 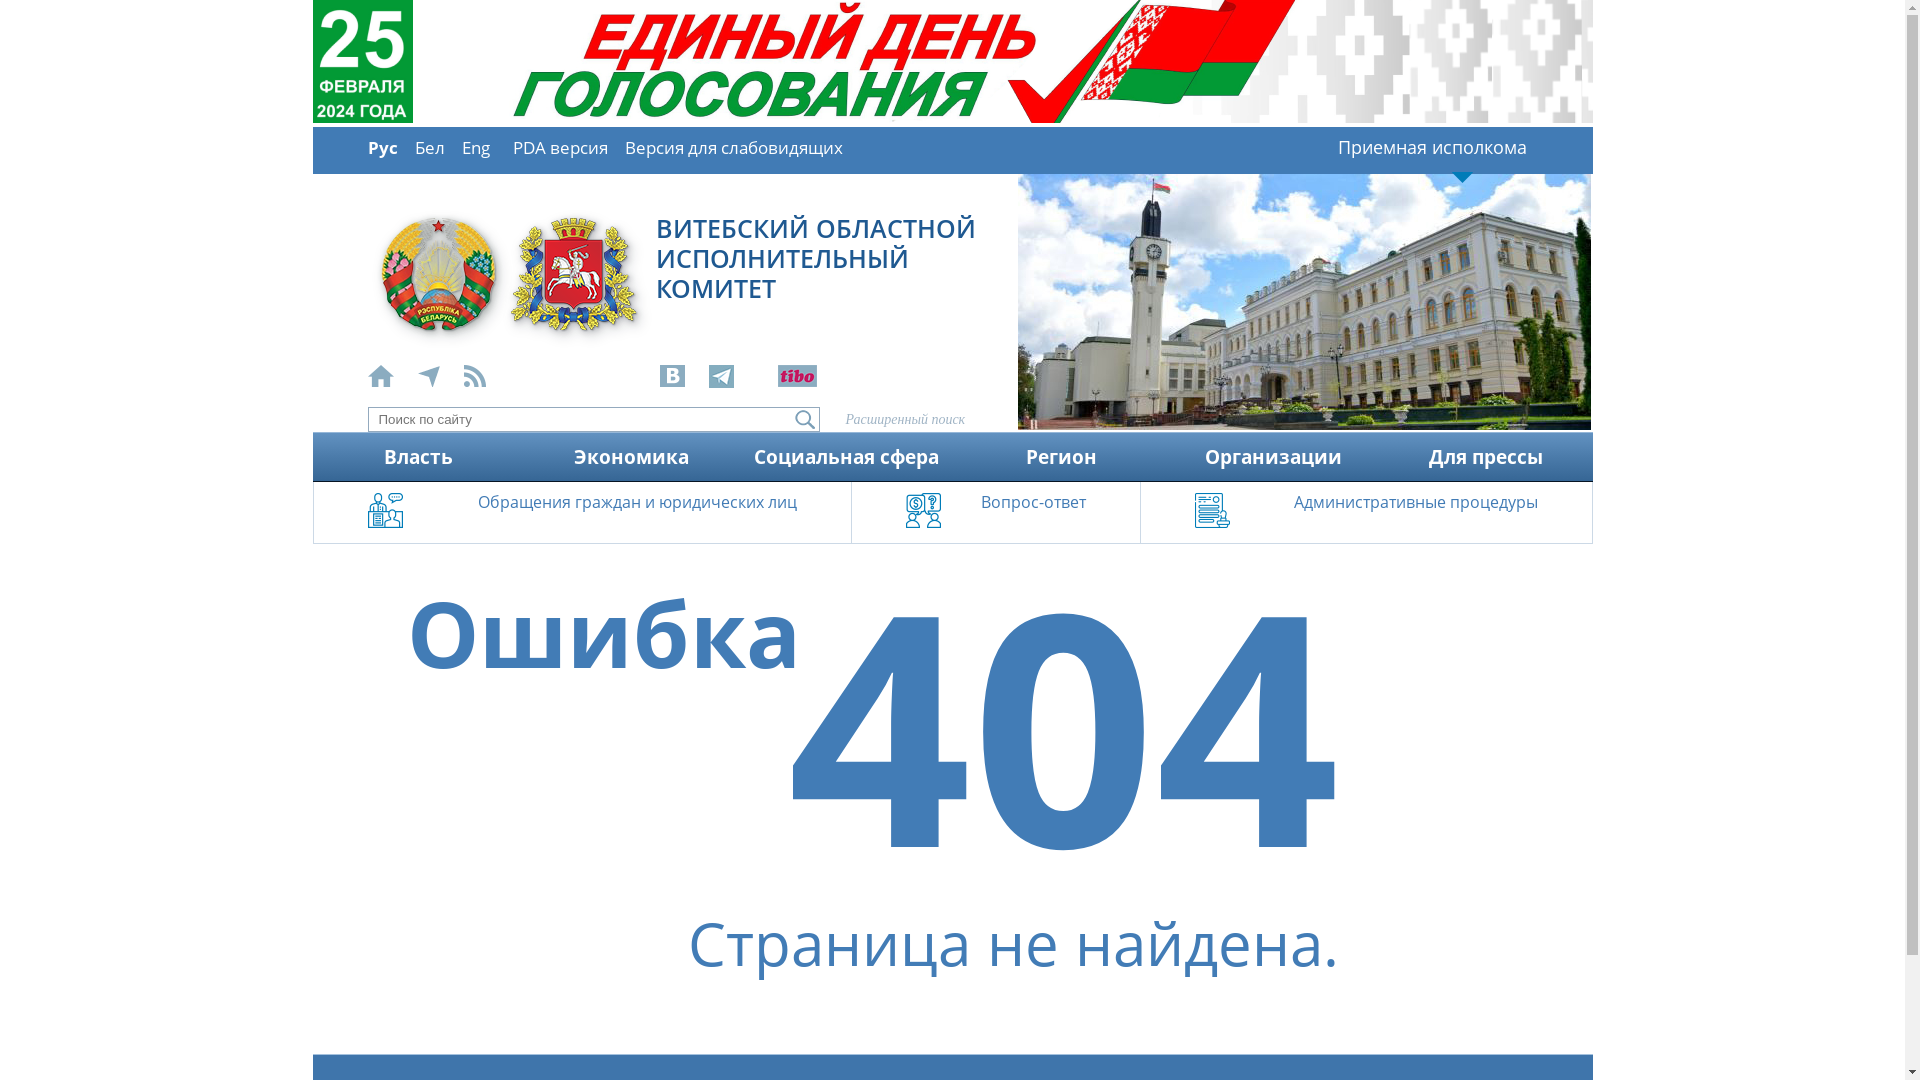 I want to click on Eng, so click(x=476, y=148).